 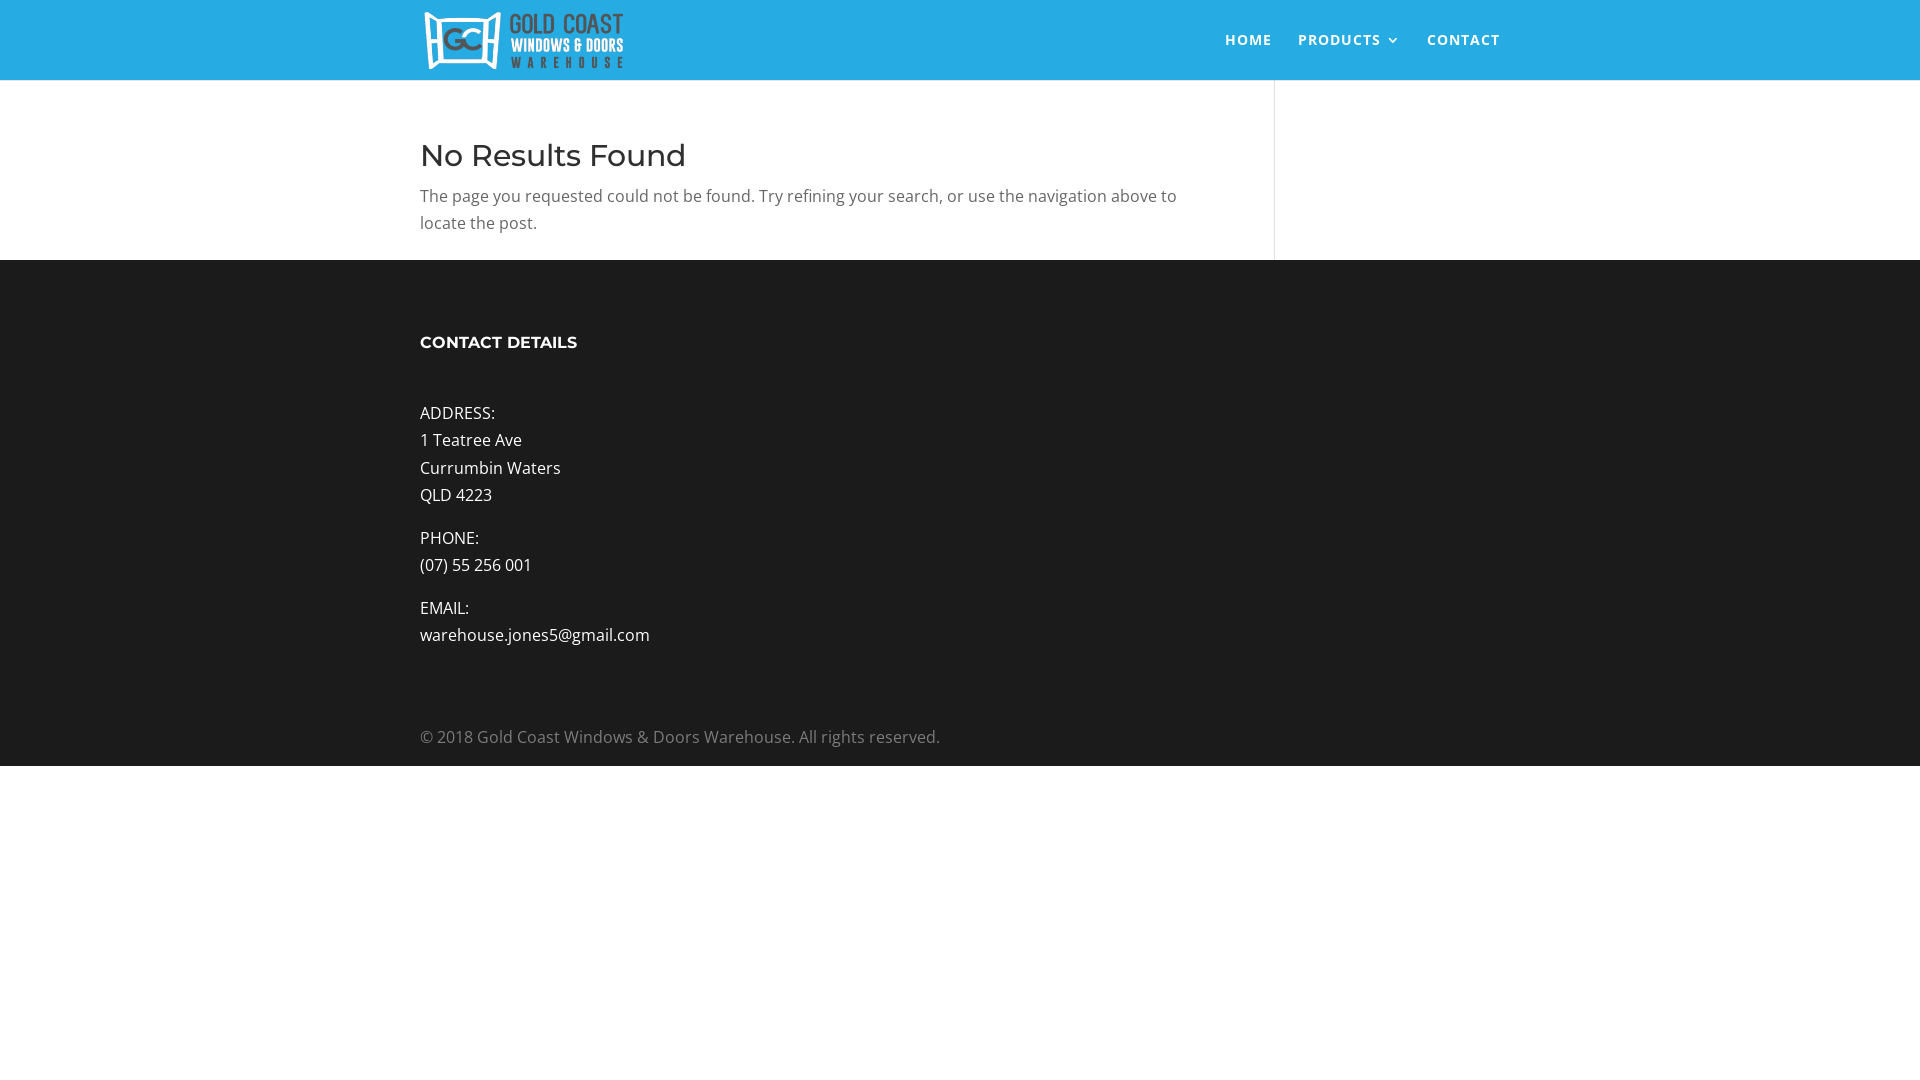 What do you see at coordinates (1248, 56) in the screenshot?
I see `HOME` at bounding box center [1248, 56].